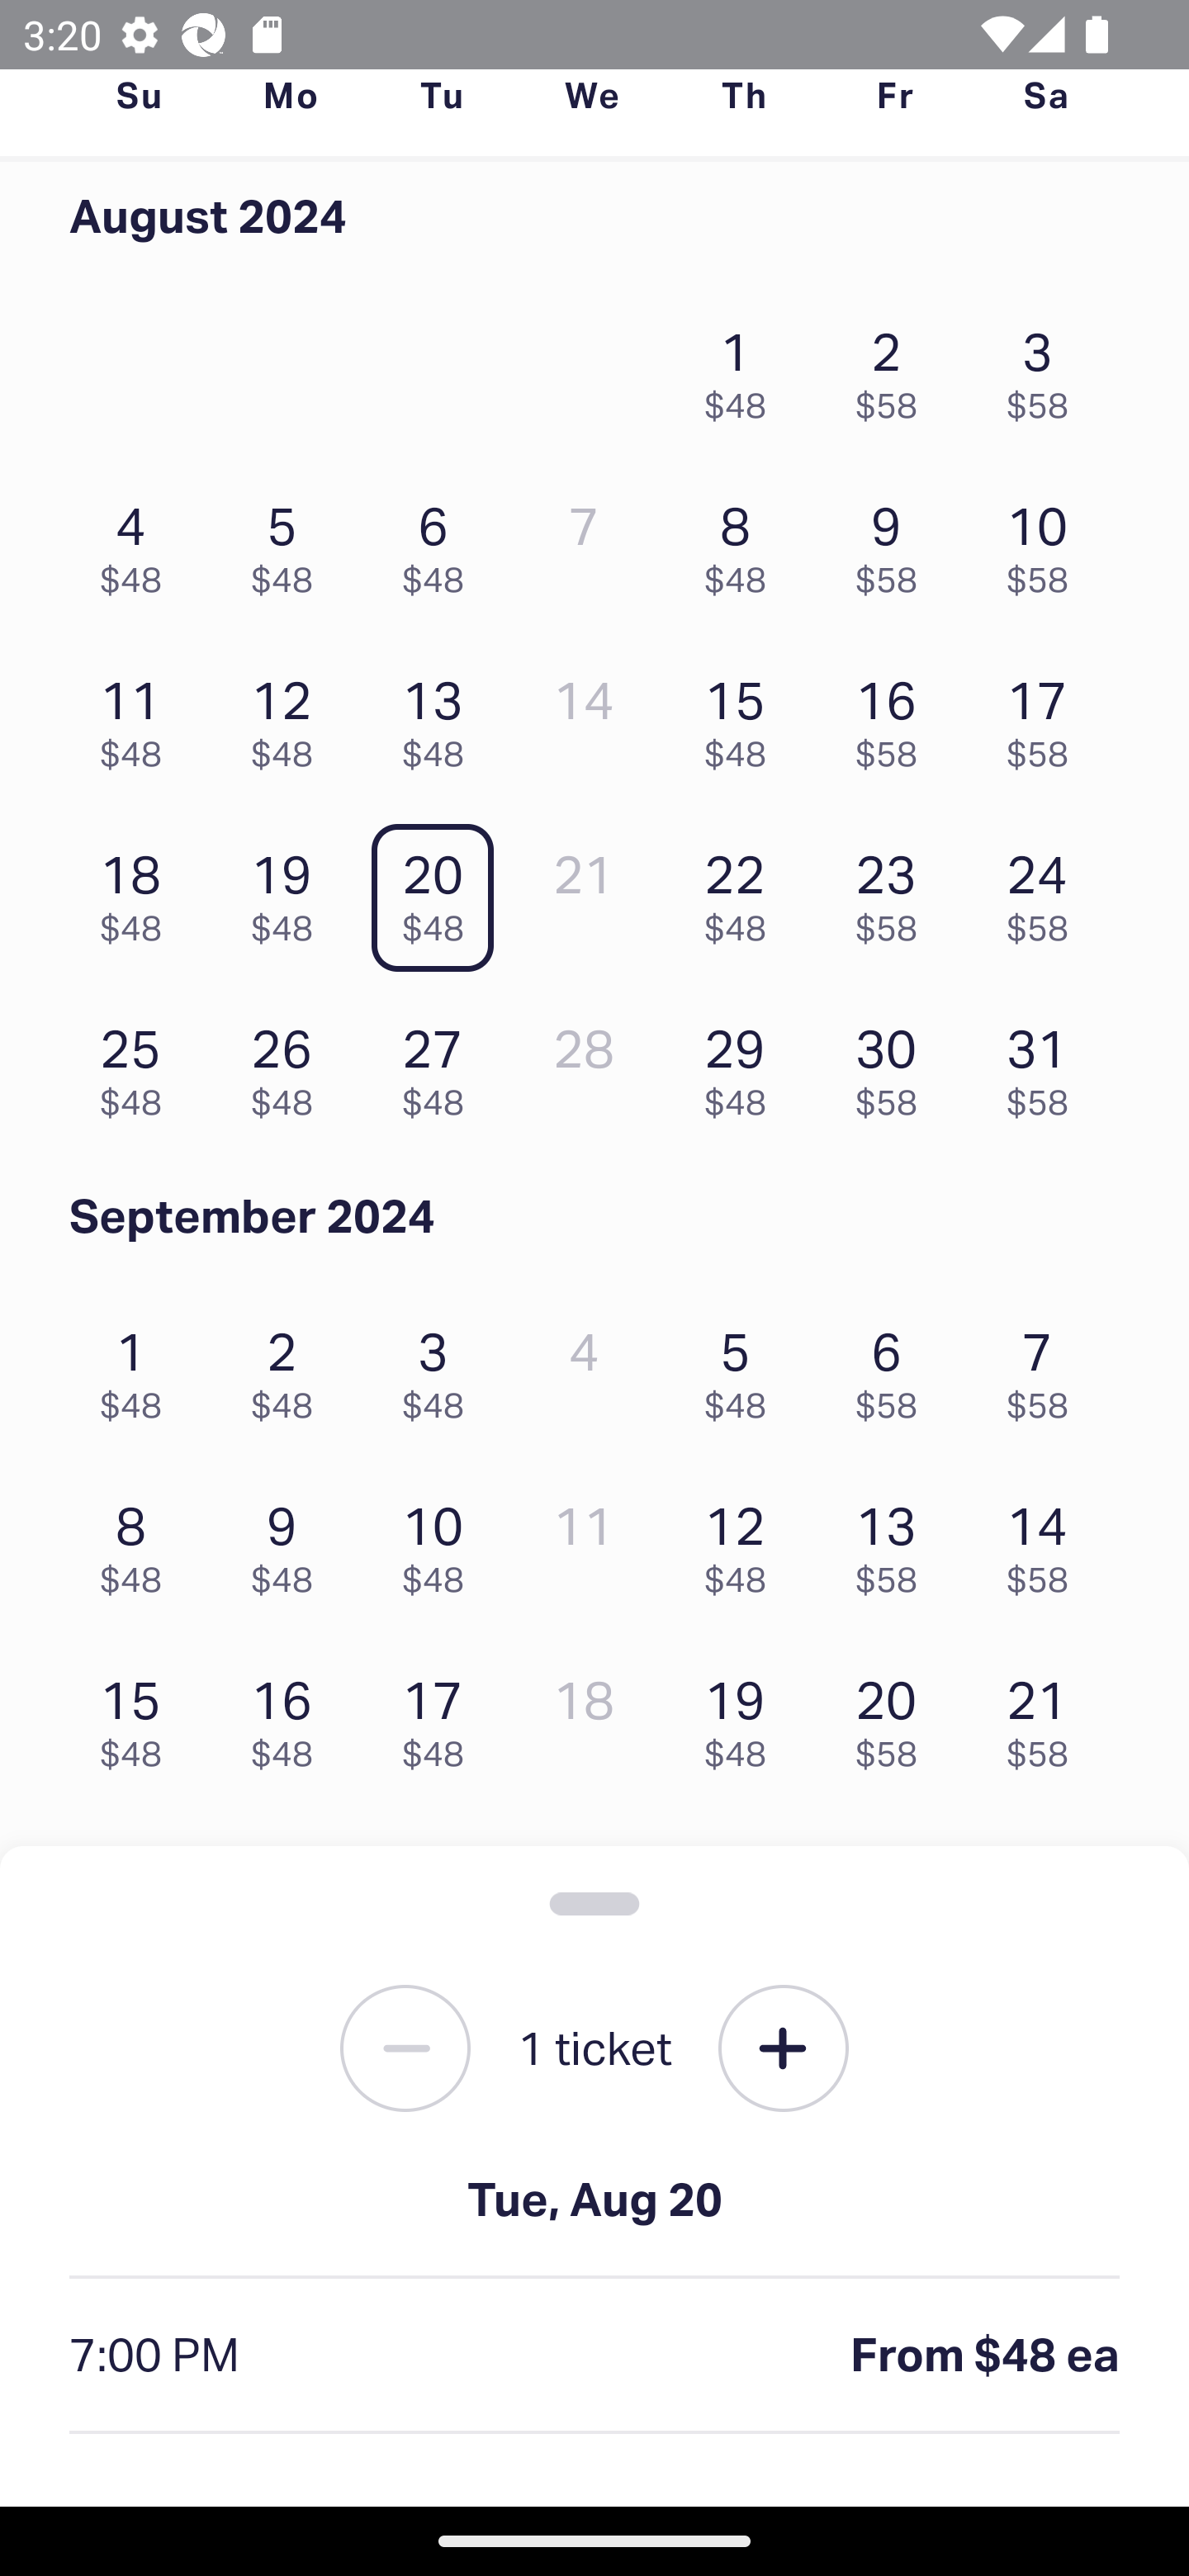 This screenshot has width=1189, height=2576. What do you see at coordinates (290, 890) in the screenshot?
I see `19 $48` at bounding box center [290, 890].